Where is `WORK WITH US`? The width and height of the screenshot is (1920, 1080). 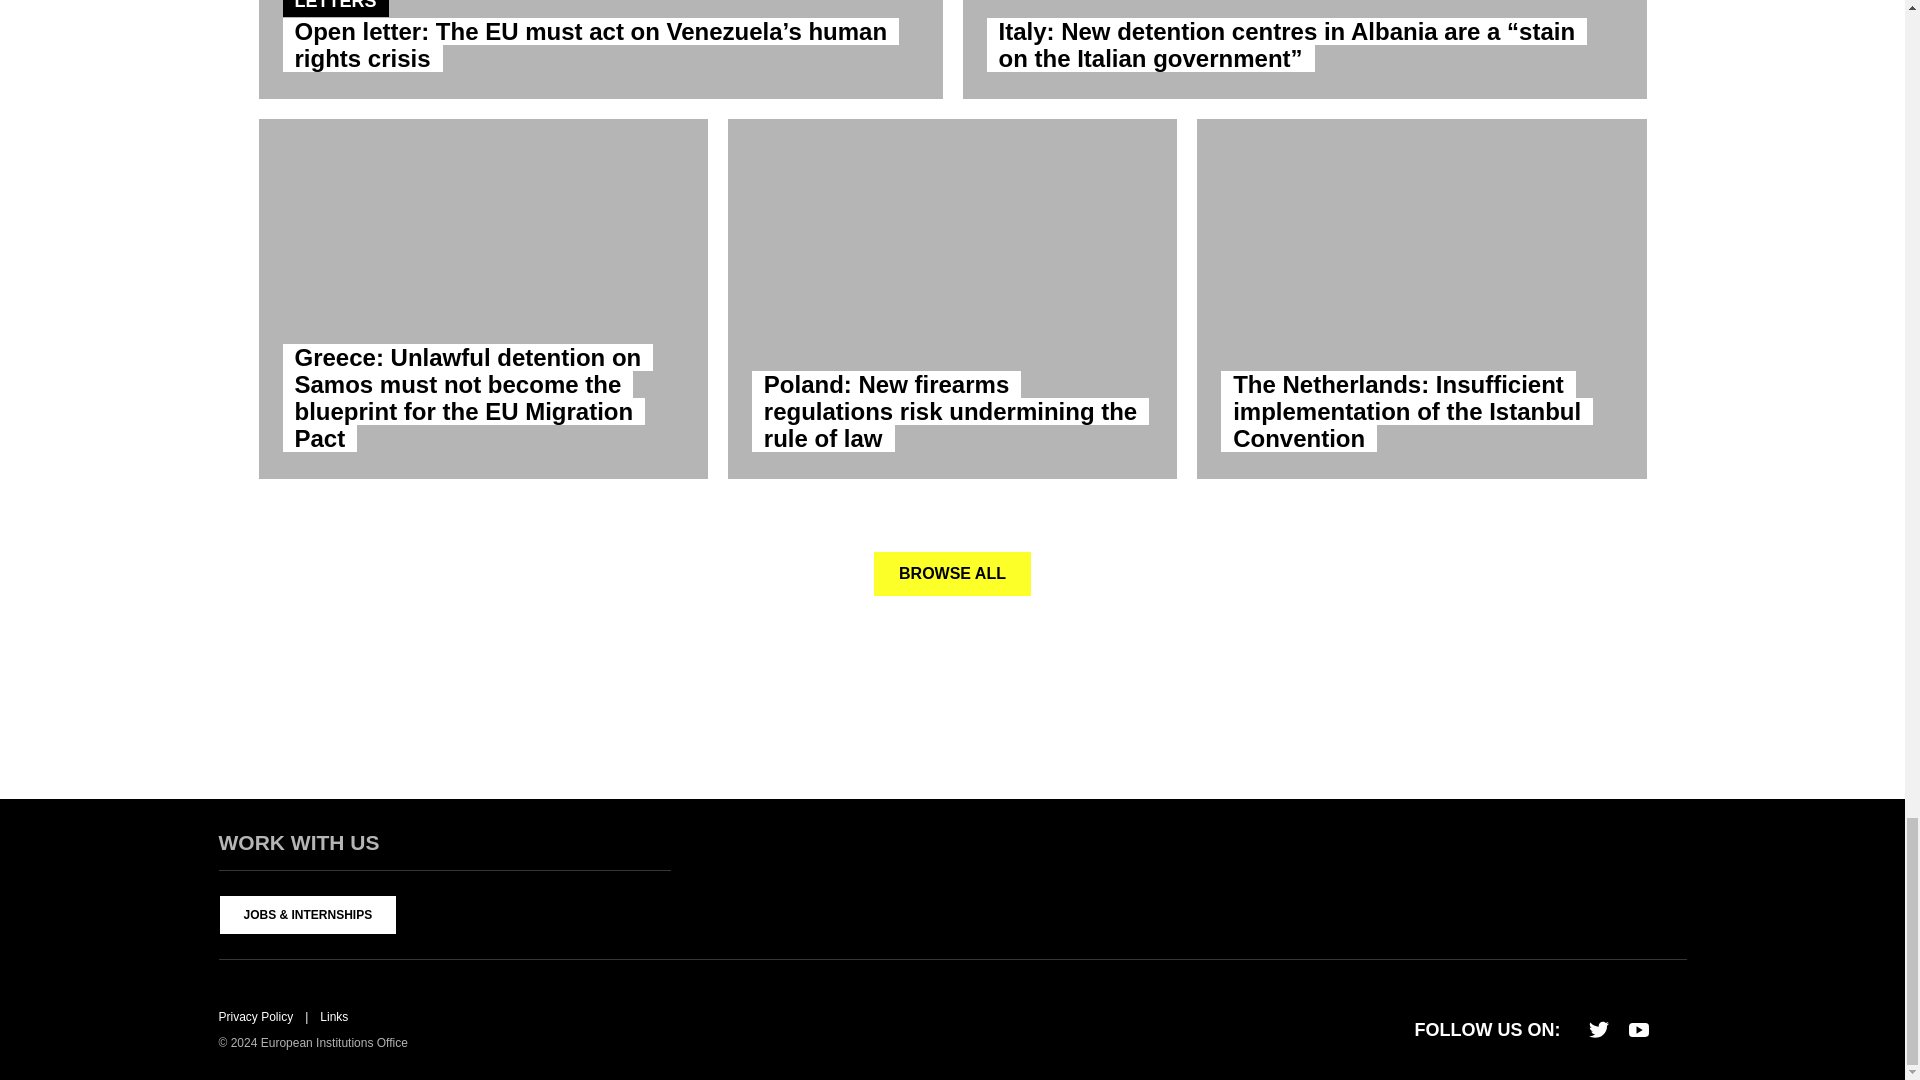 WORK WITH US is located at coordinates (444, 849).